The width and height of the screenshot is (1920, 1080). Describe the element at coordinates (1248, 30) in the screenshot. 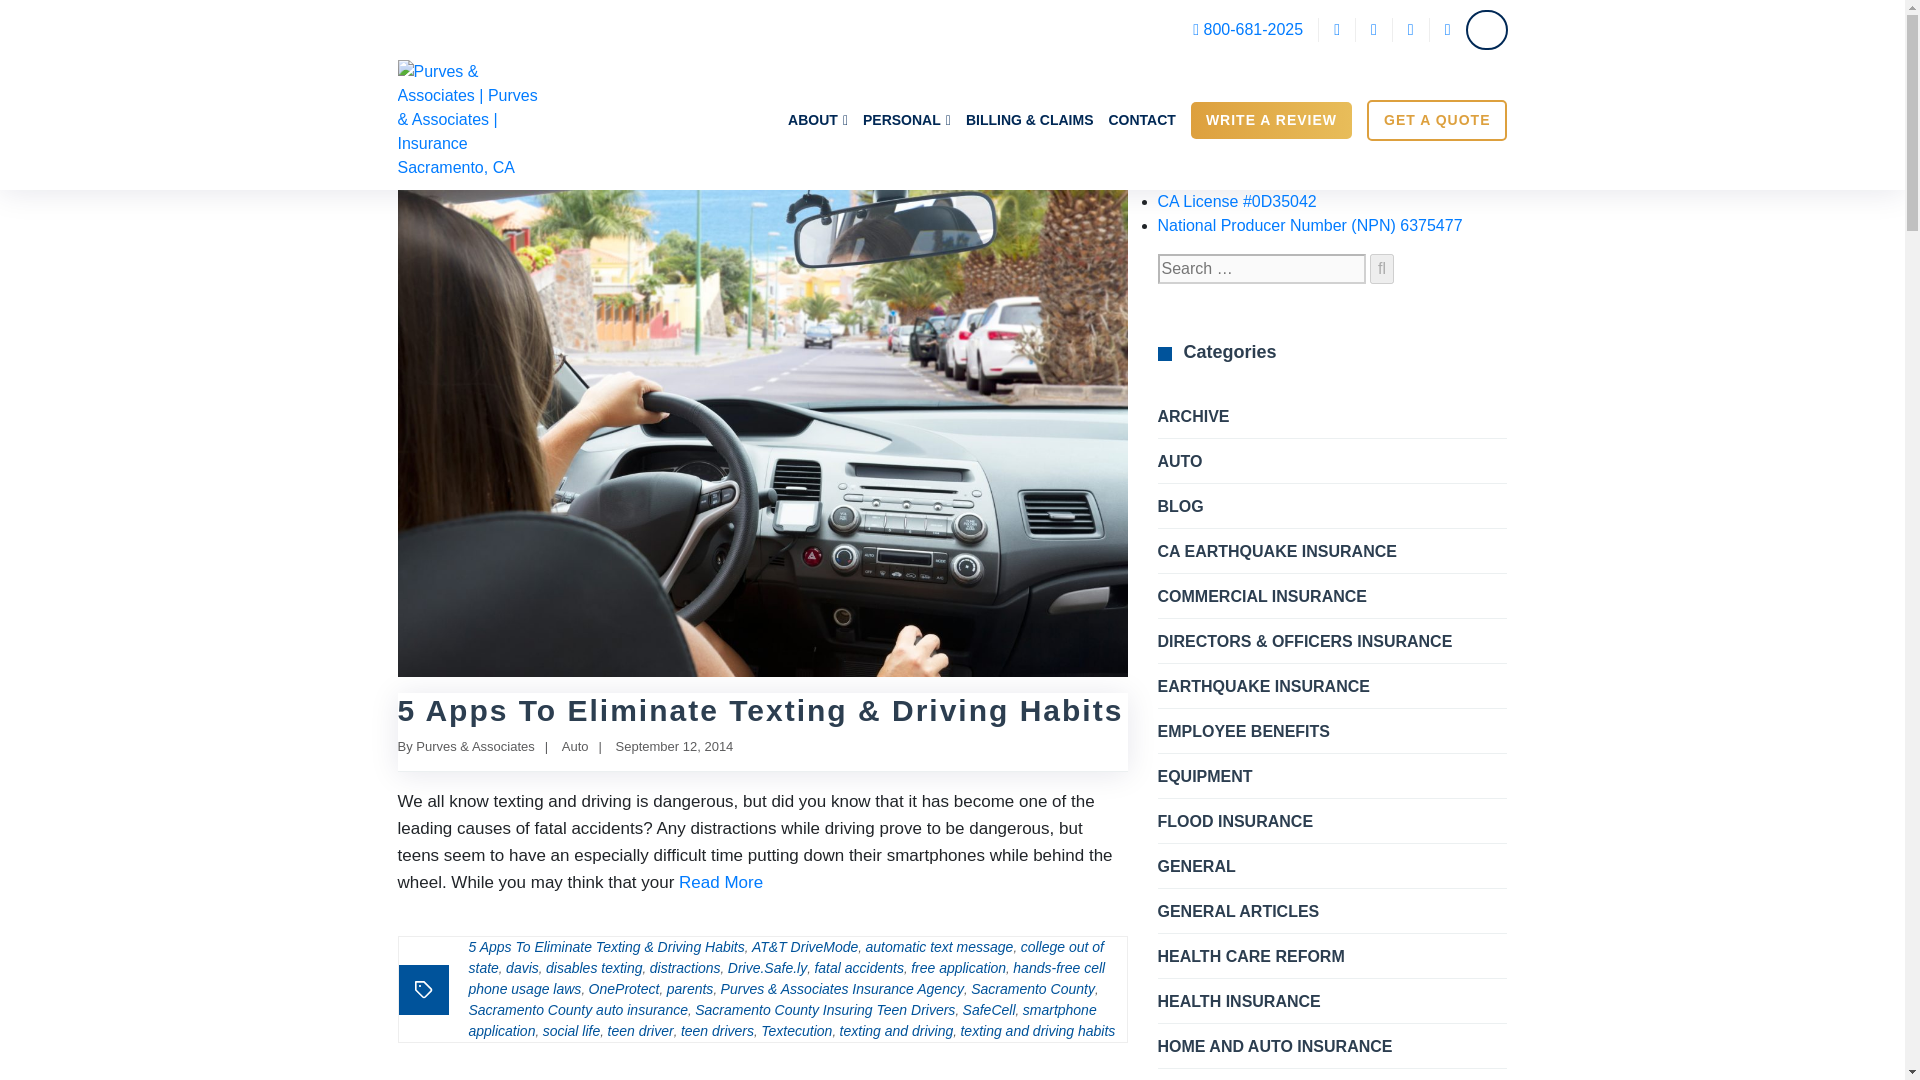

I see `800-681-2025` at that location.